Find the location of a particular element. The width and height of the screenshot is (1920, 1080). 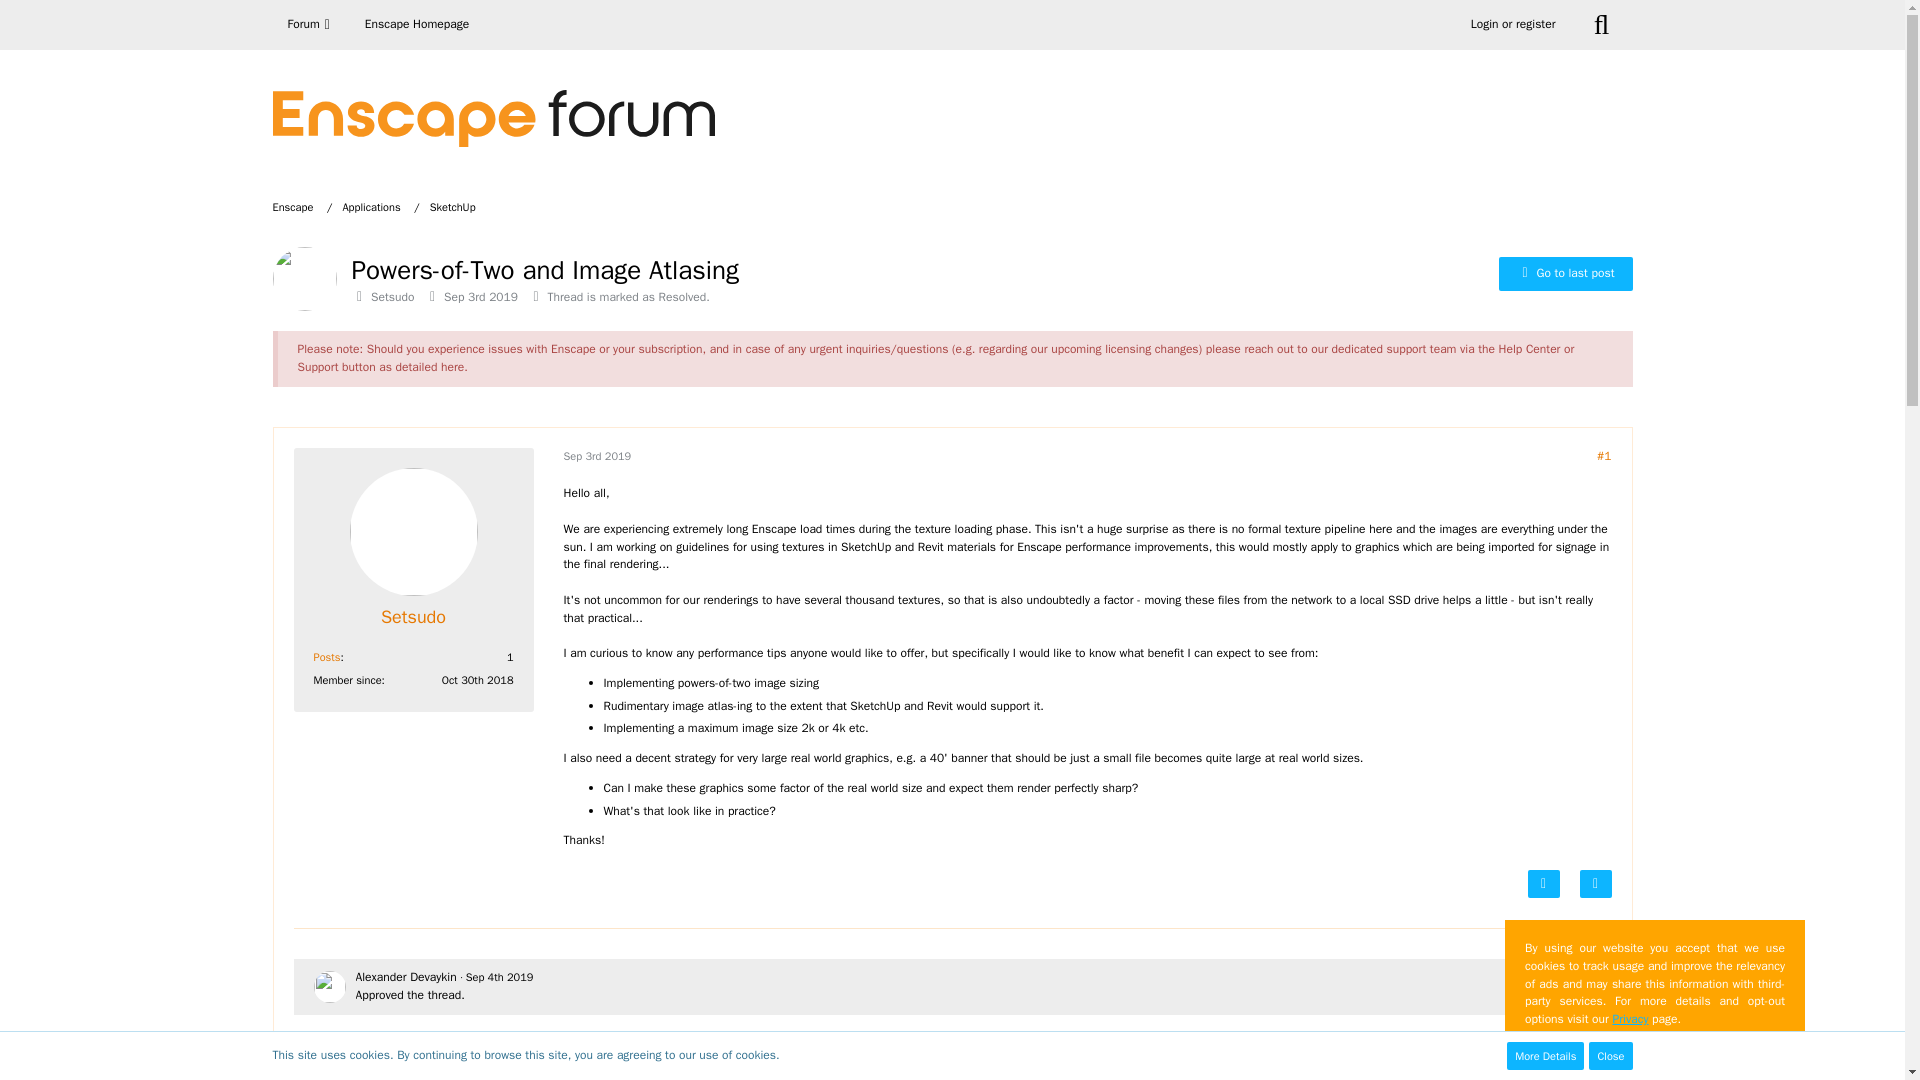

Enscape is located at coordinates (302, 206).